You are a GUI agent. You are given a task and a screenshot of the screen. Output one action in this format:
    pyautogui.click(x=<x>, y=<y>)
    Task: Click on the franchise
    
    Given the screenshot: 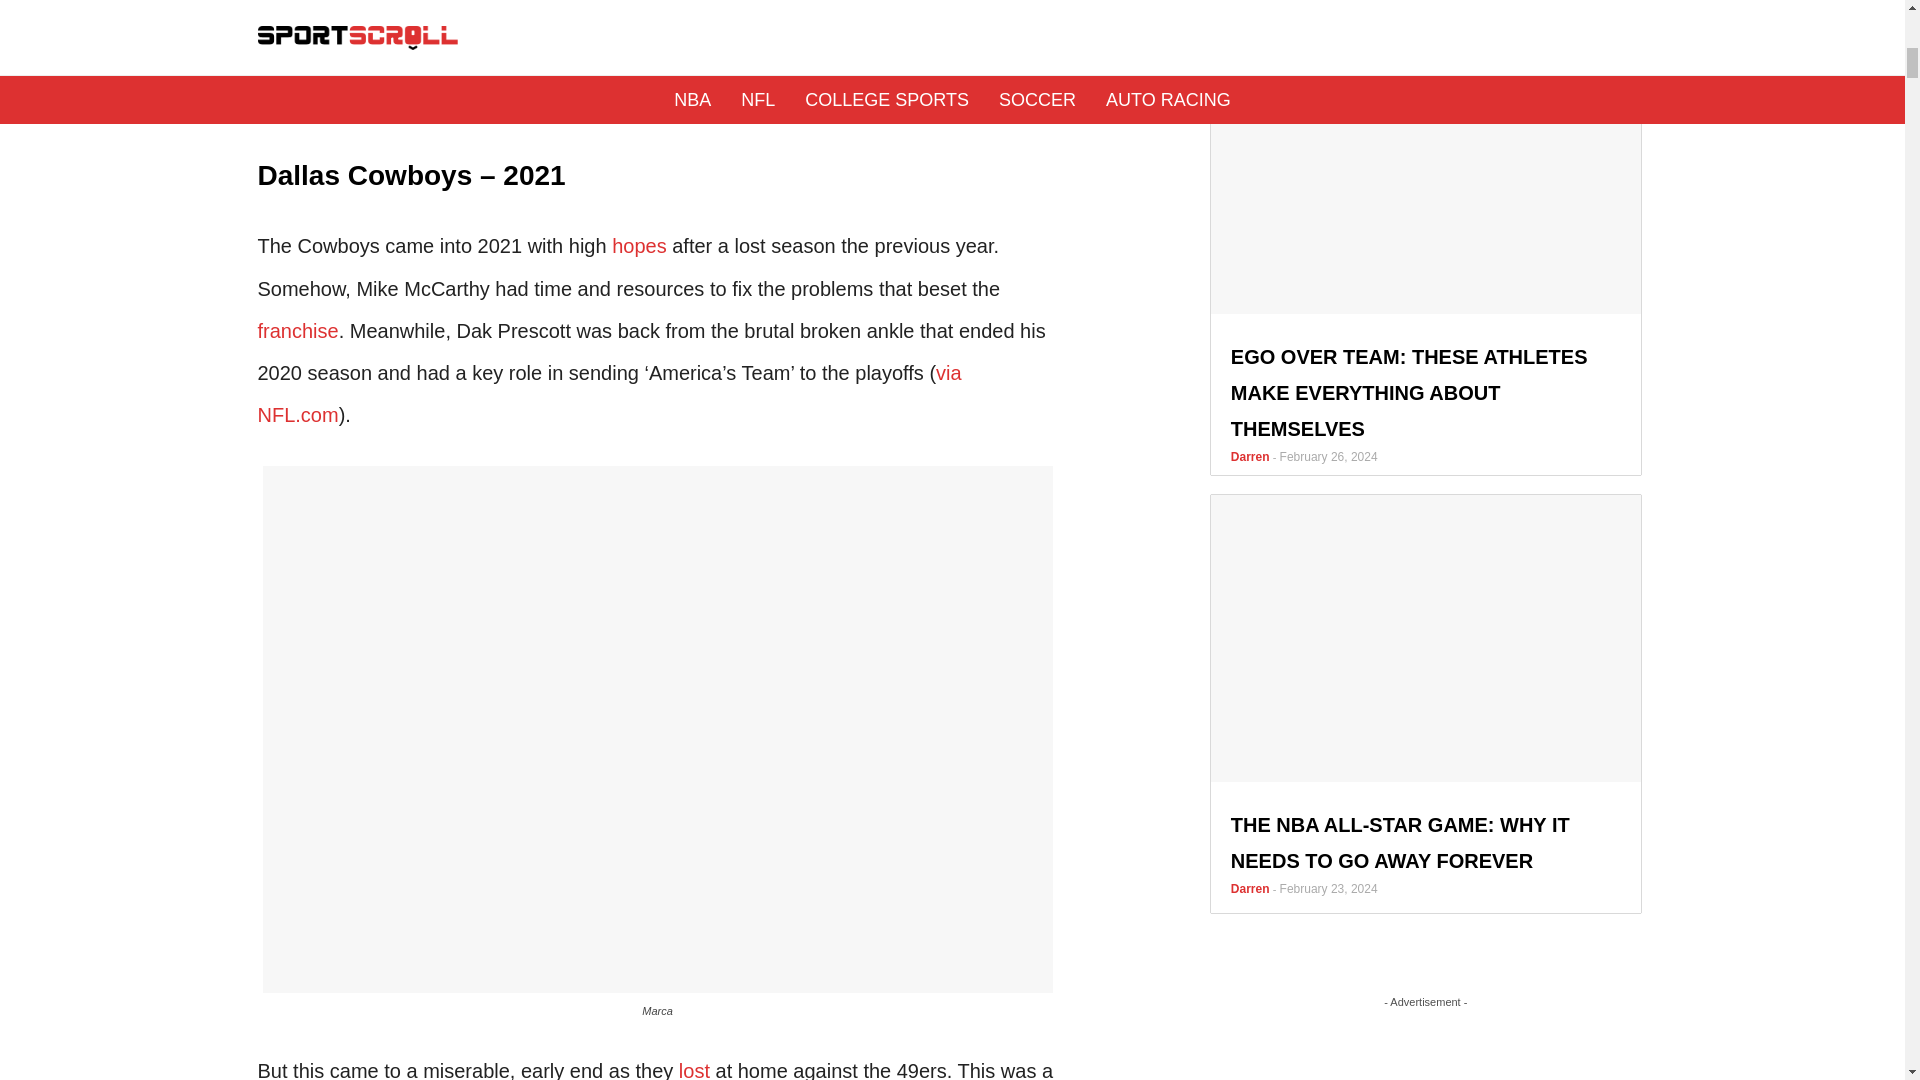 What is the action you would take?
    pyautogui.click(x=298, y=330)
    